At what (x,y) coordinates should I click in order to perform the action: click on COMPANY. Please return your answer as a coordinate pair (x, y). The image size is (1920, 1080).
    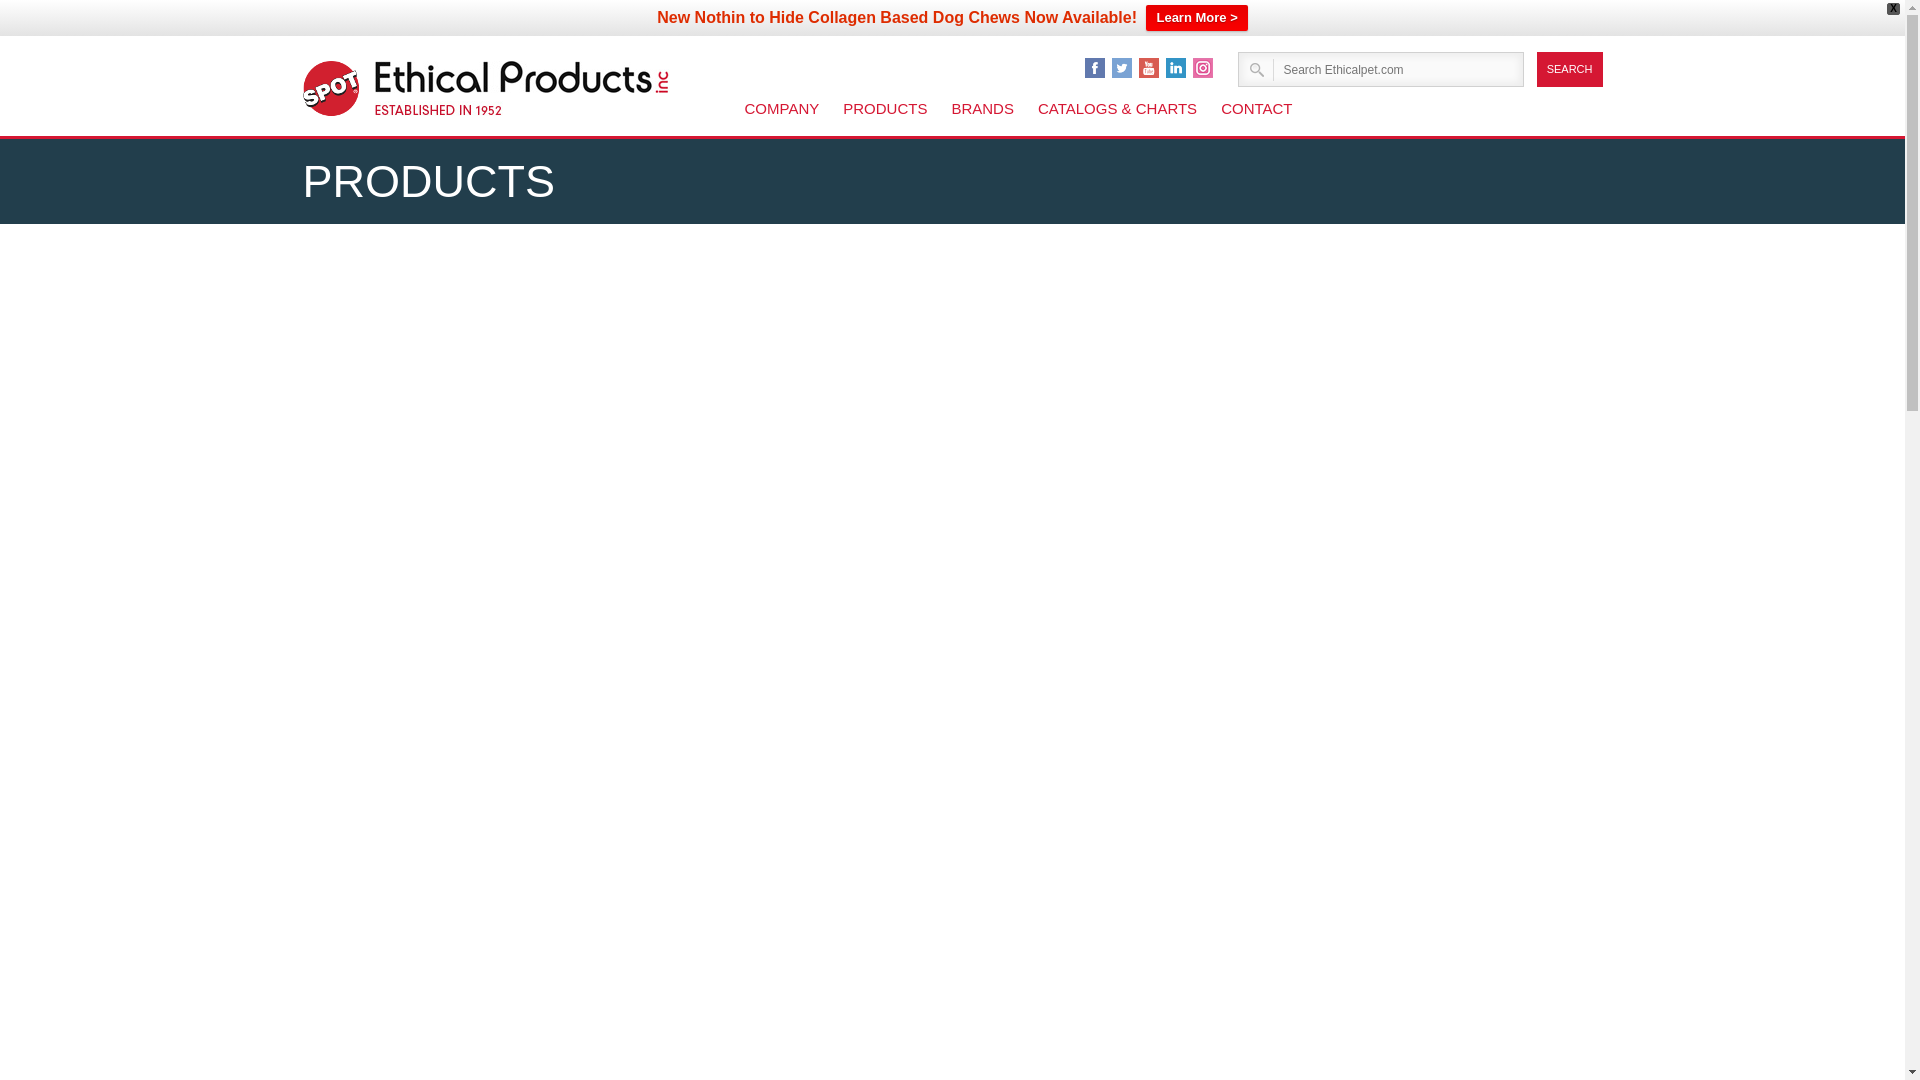
    Looking at the image, I should click on (781, 108).